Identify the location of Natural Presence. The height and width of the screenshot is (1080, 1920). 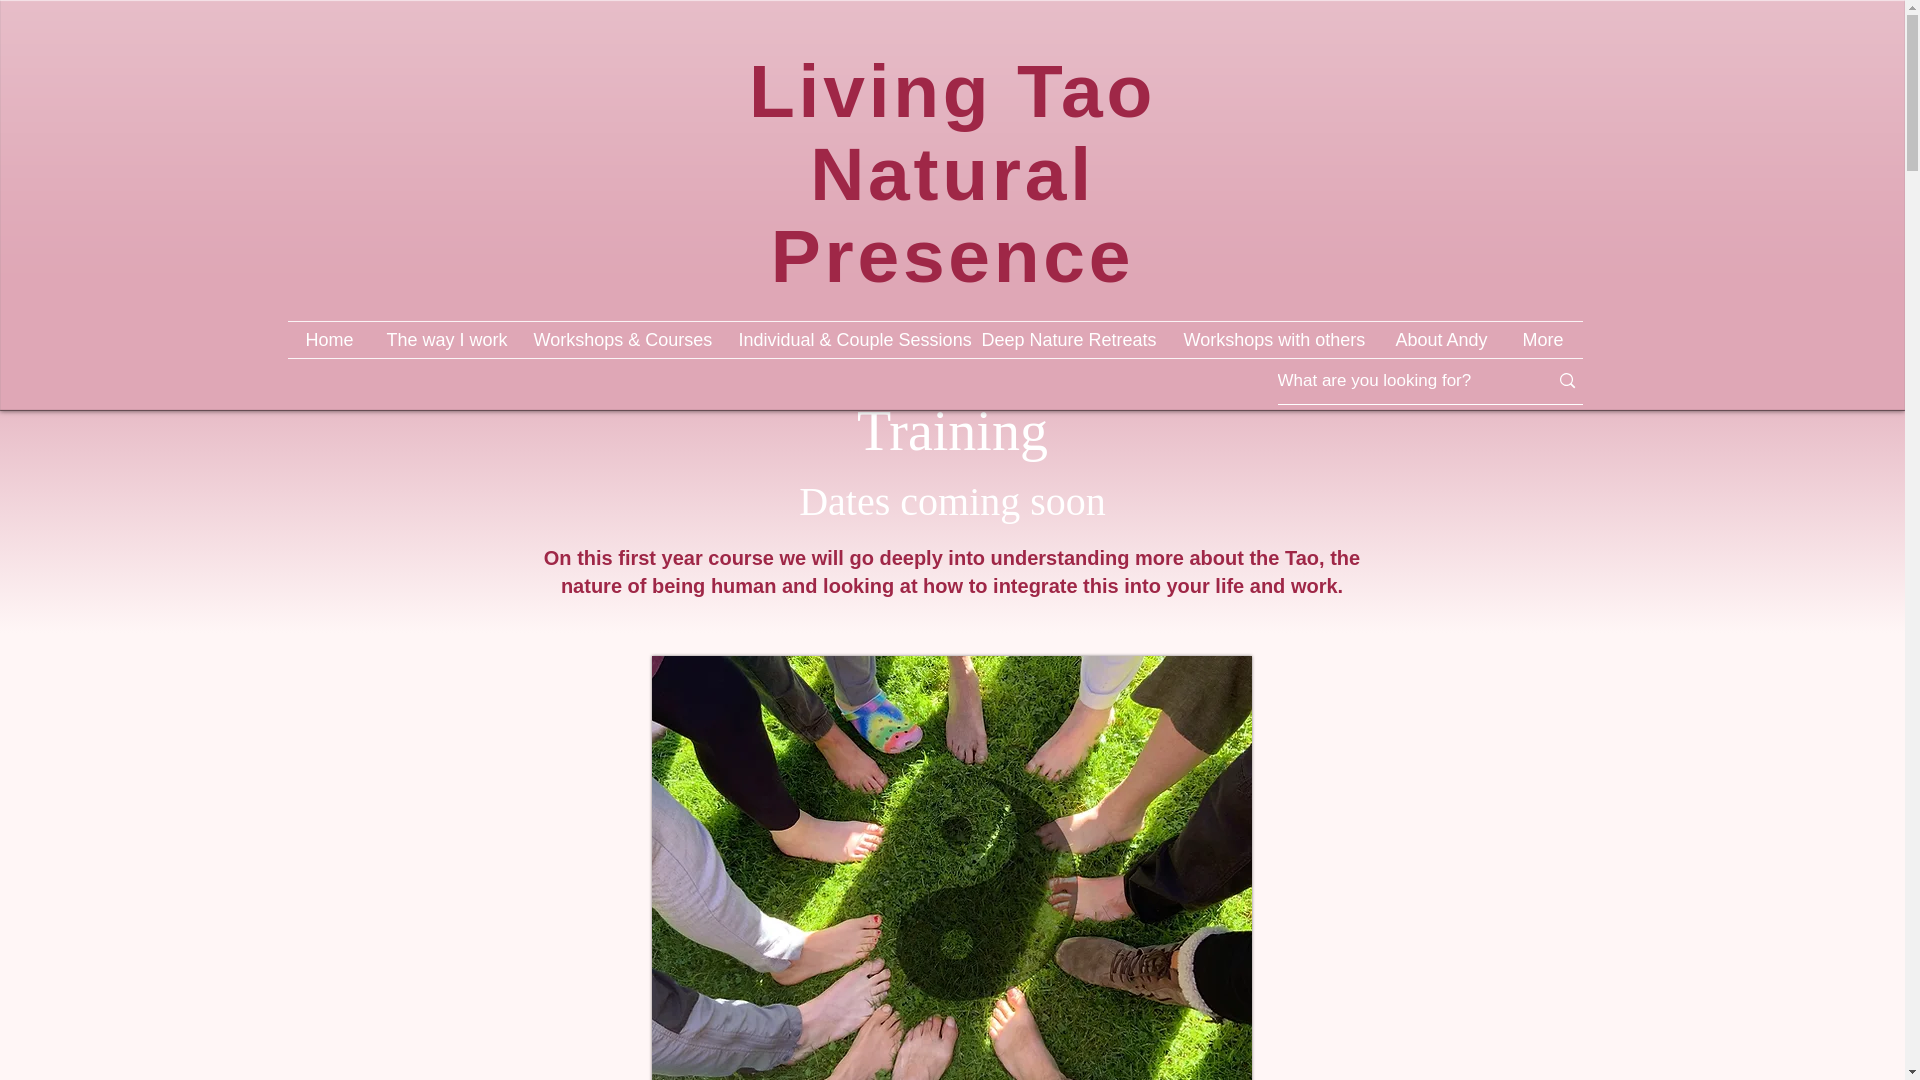
(952, 215).